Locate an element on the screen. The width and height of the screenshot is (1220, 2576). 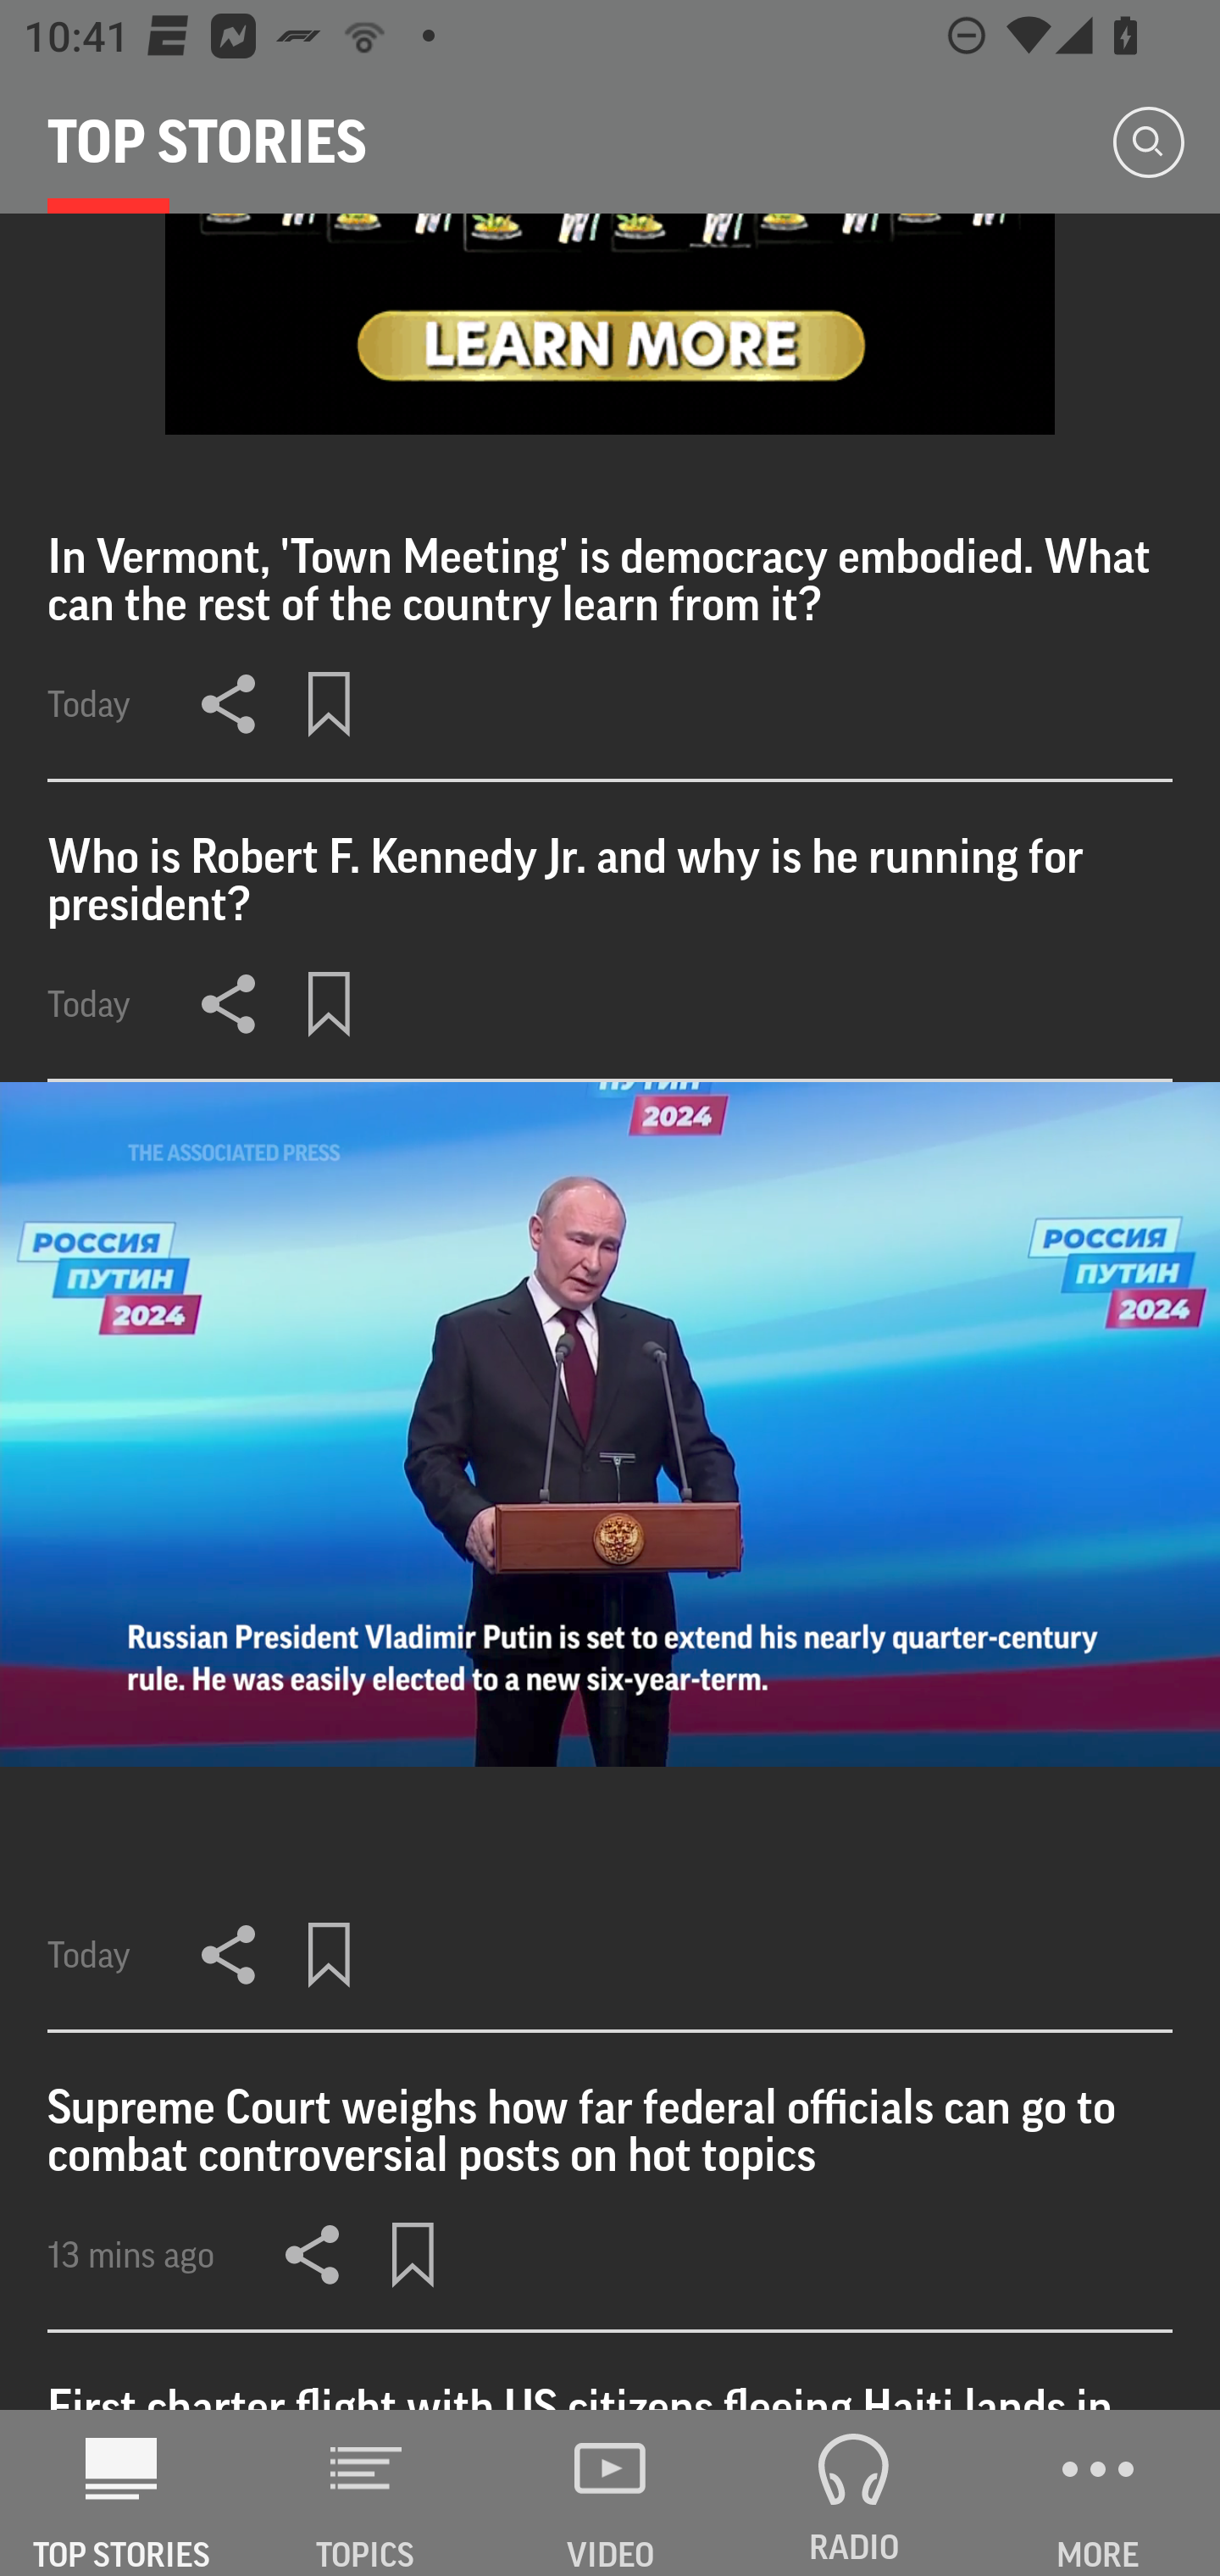
RADIO is located at coordinates (854, 2493).